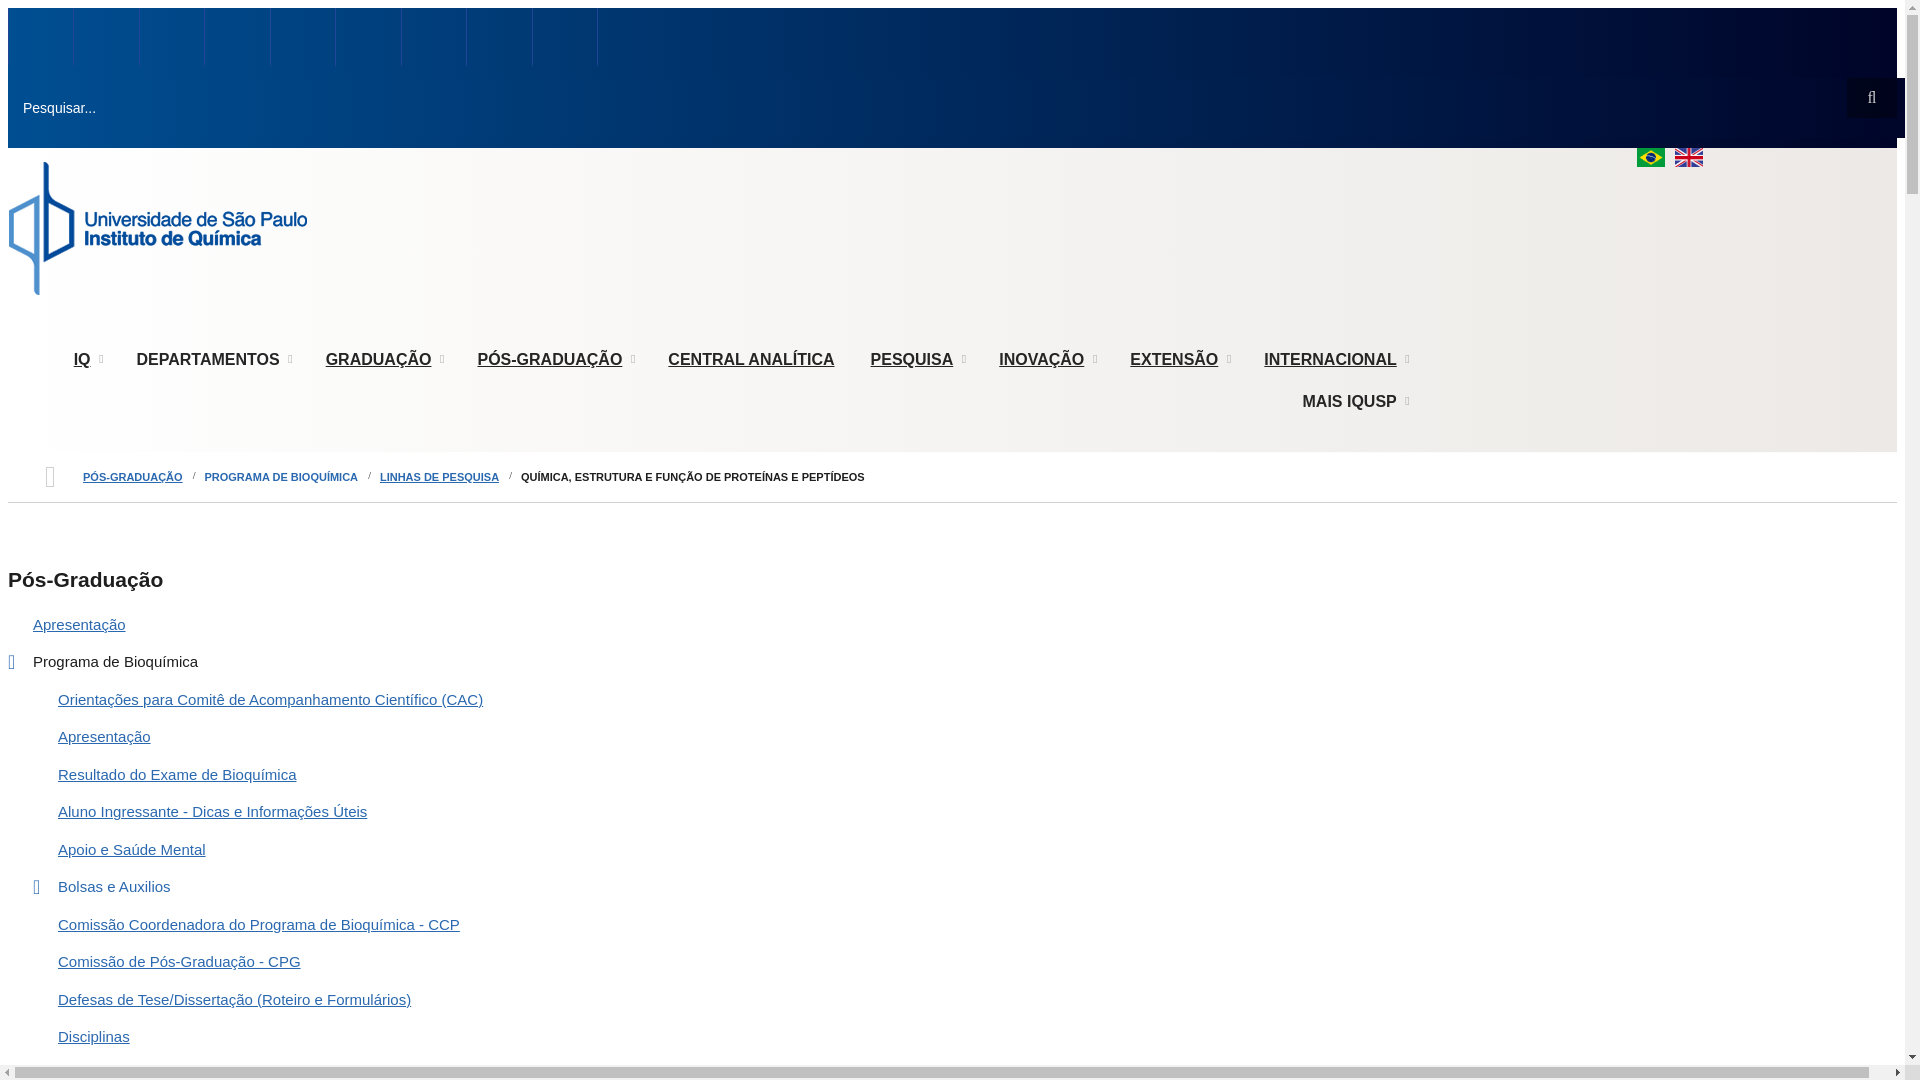 This screenshot has height=1080, width=1920. What do you see at coordinates (172, 38) in the screenshot?
I see `Acessar a Intranet do Portal IQUSP` at bounding box center [172, 38].